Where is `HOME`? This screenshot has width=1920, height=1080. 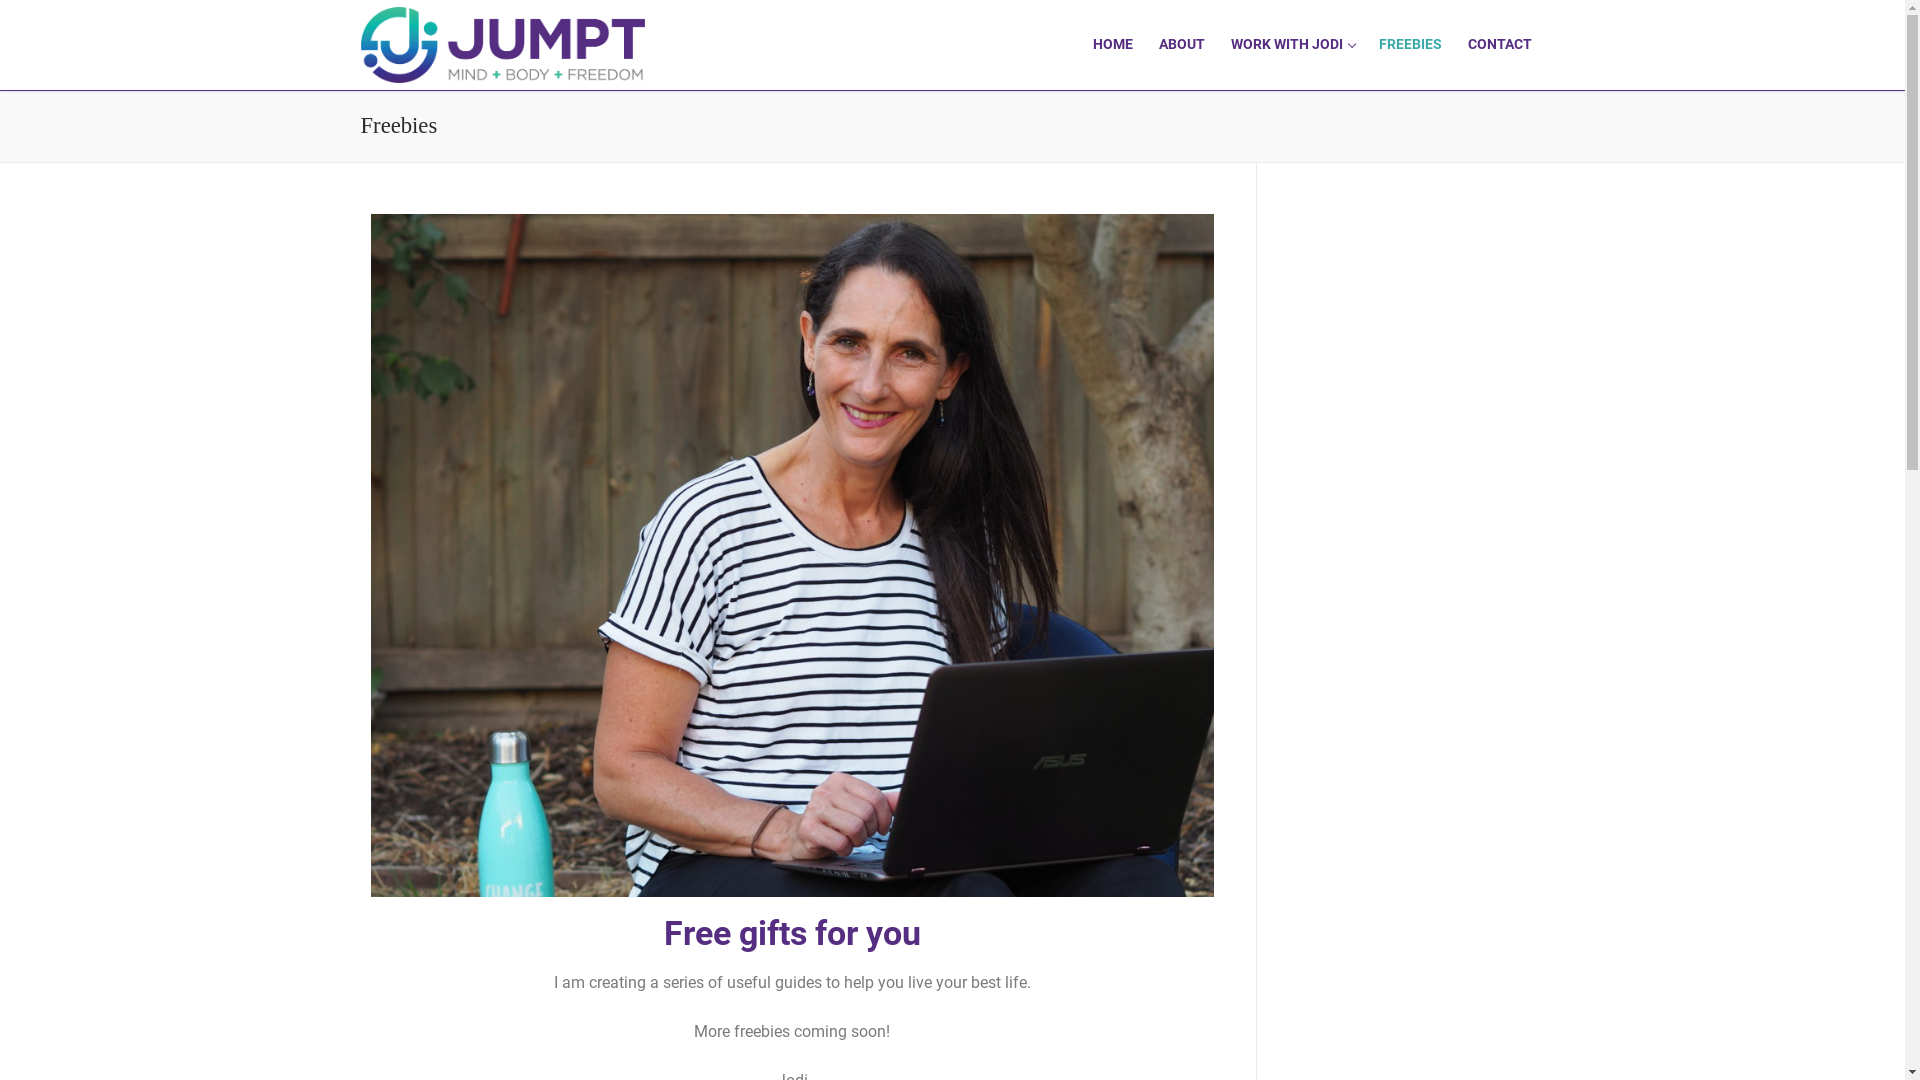 HOME is located at coordinates (1113, 45).